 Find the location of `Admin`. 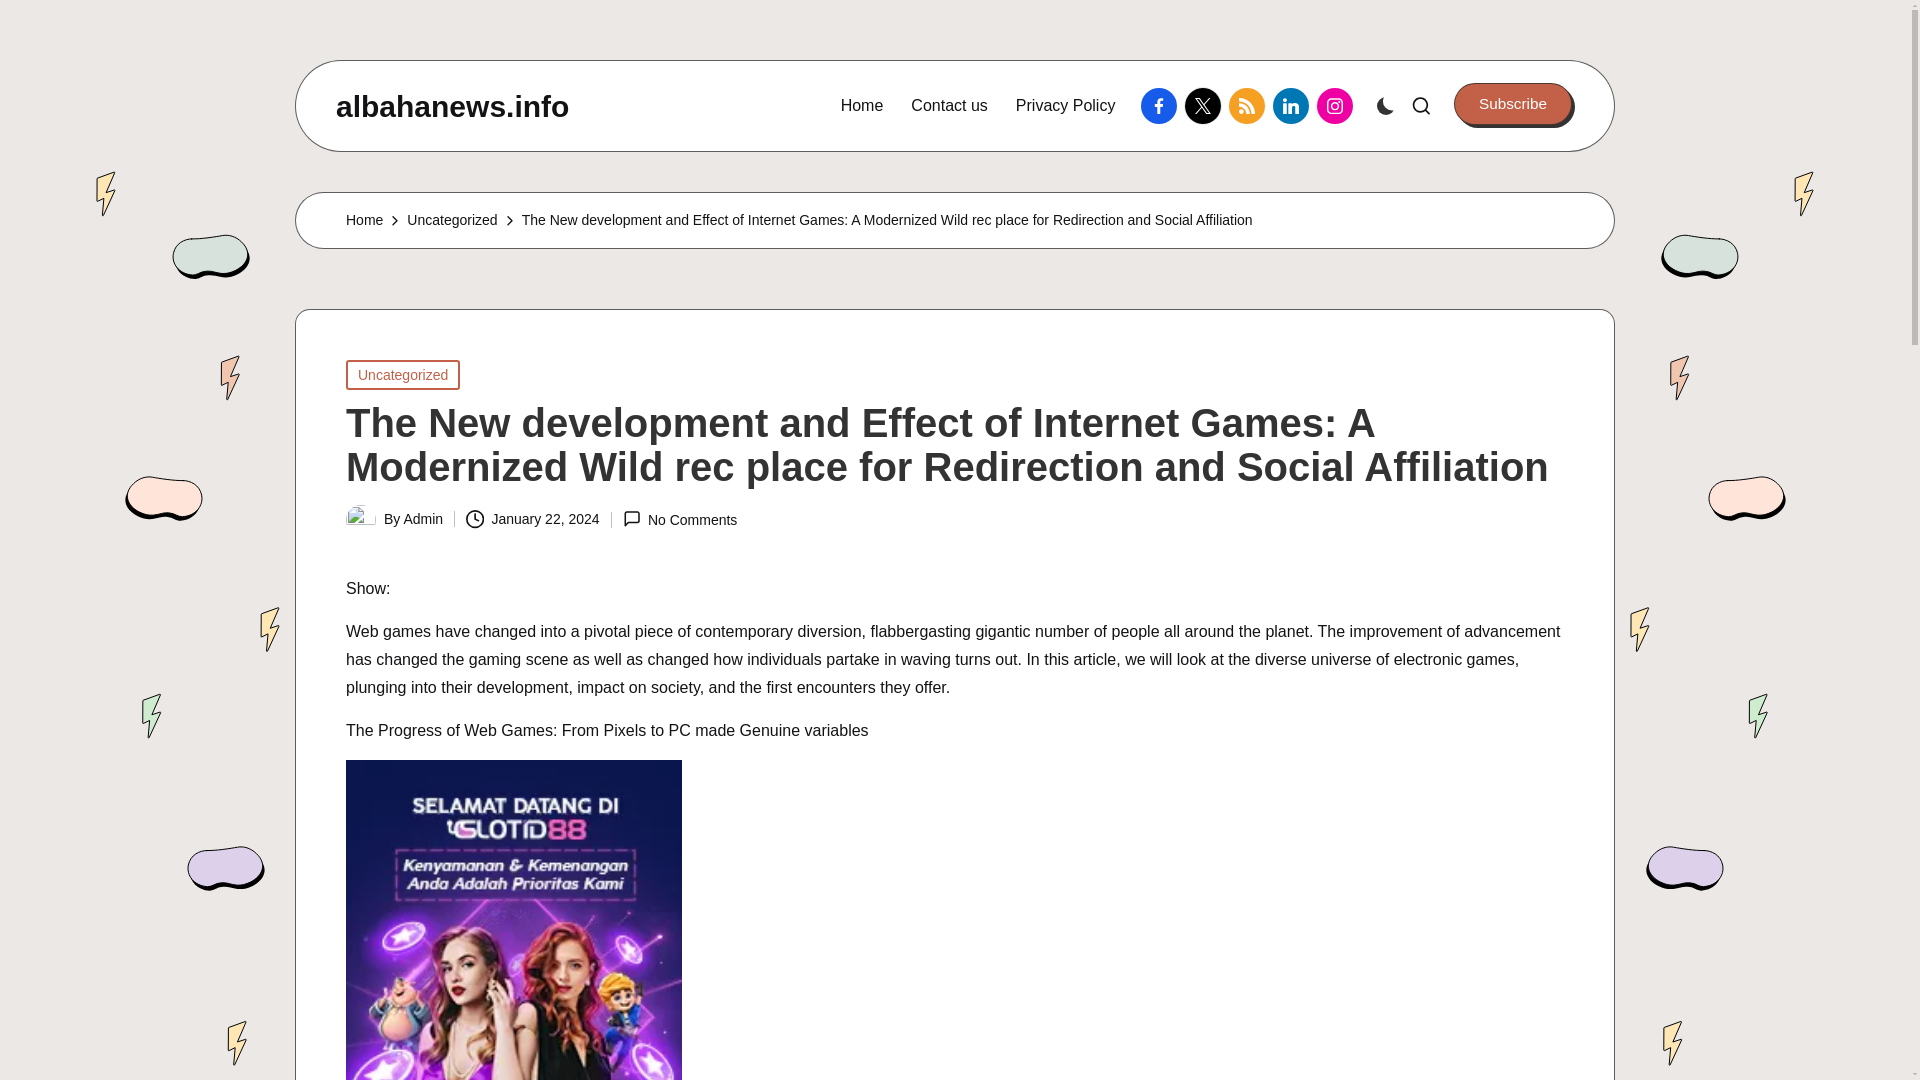

Admin is located at coordinates (423, 518).